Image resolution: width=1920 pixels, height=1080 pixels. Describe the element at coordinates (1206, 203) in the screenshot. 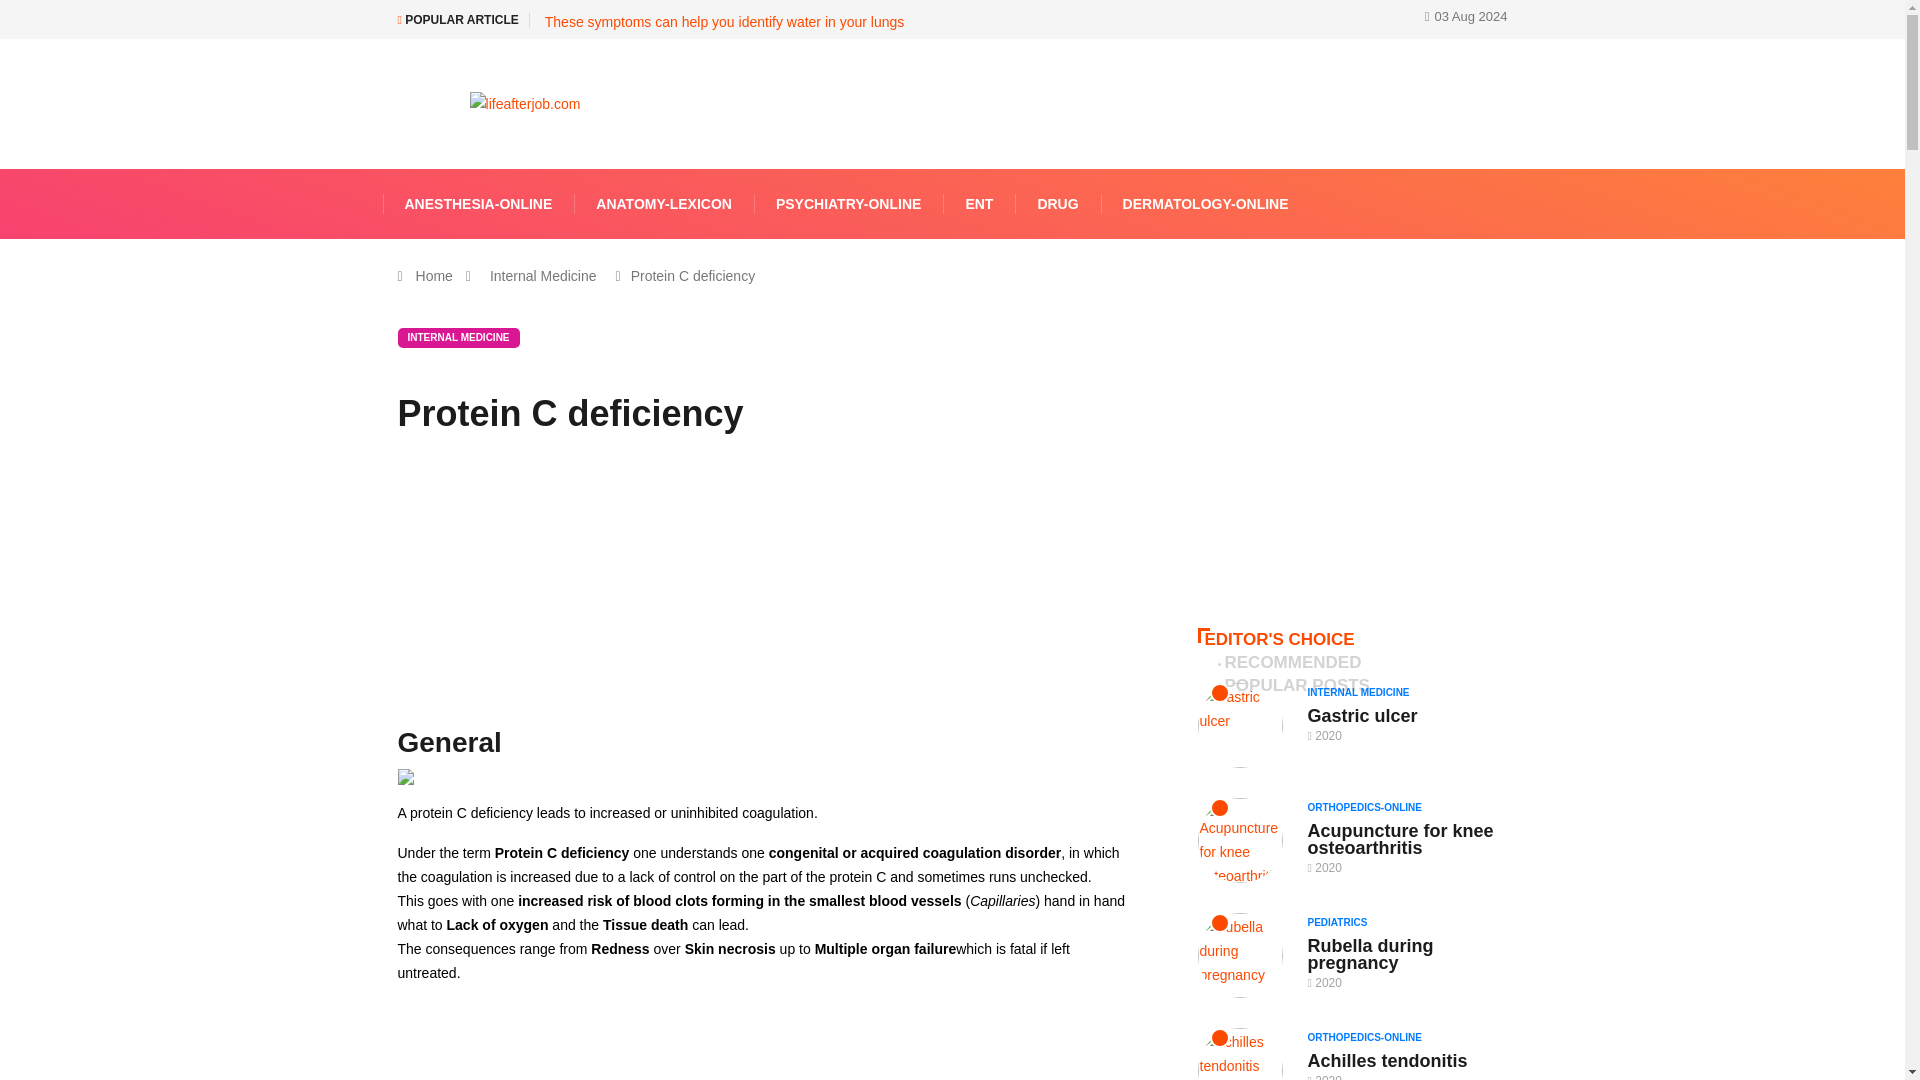

I see `DERMATOLOGY-ONLINE` at that location.